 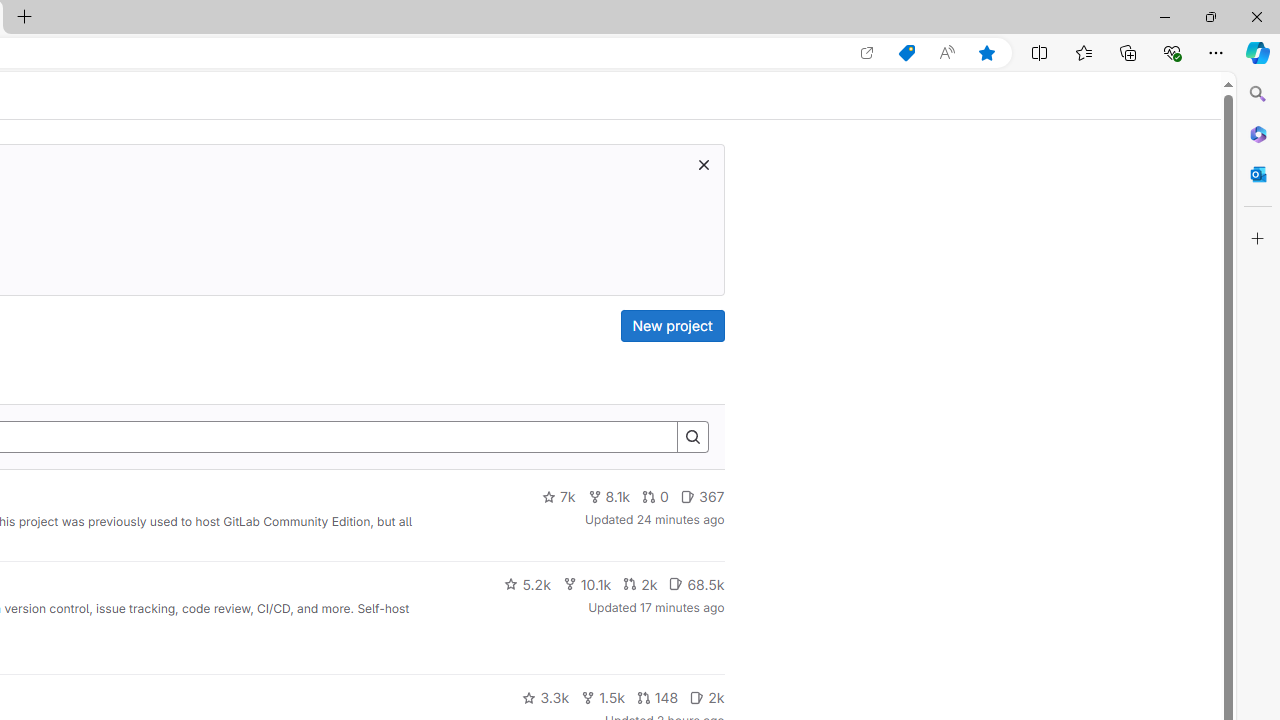 What do you see at coordinates (867, 53) in the screenshot?
I see `Open in app` at bounding box center [867, 53].